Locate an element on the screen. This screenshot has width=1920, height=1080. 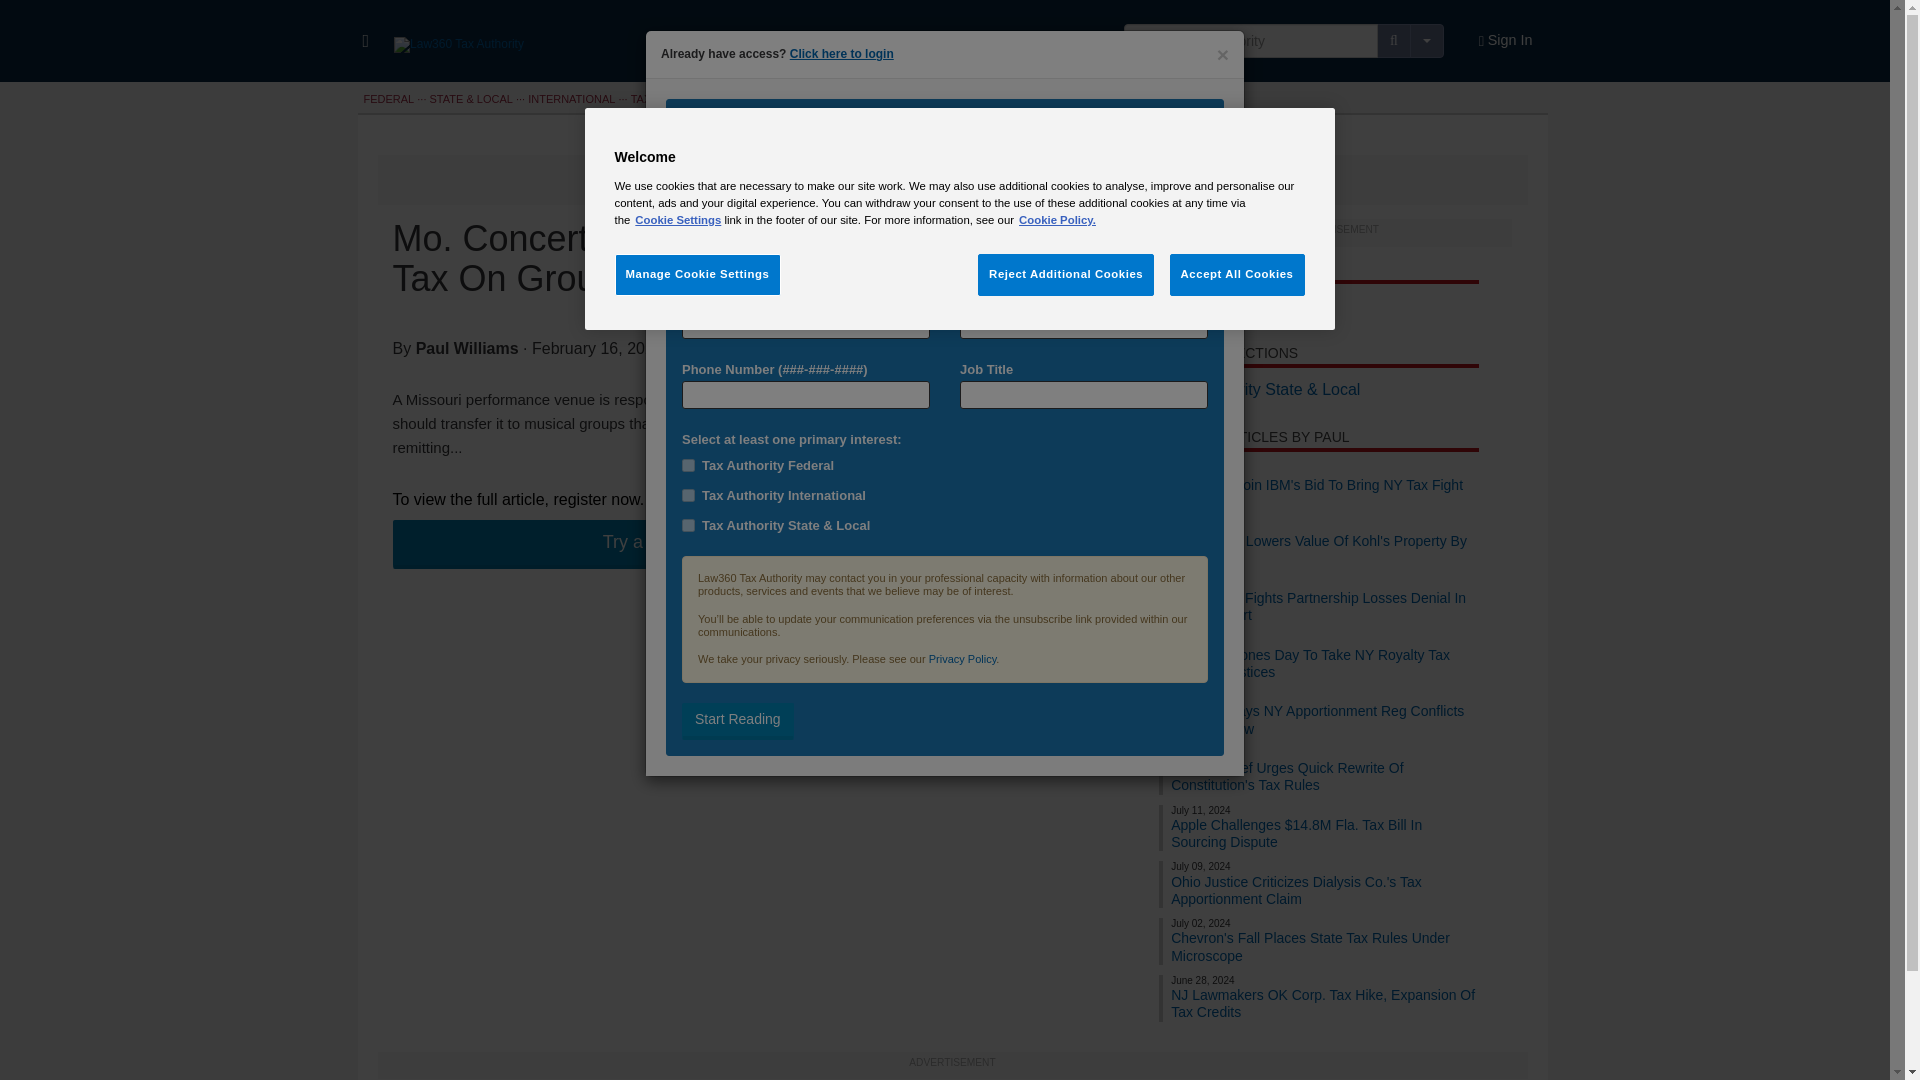
tax-authority-international is located at coordinates (688, 496).